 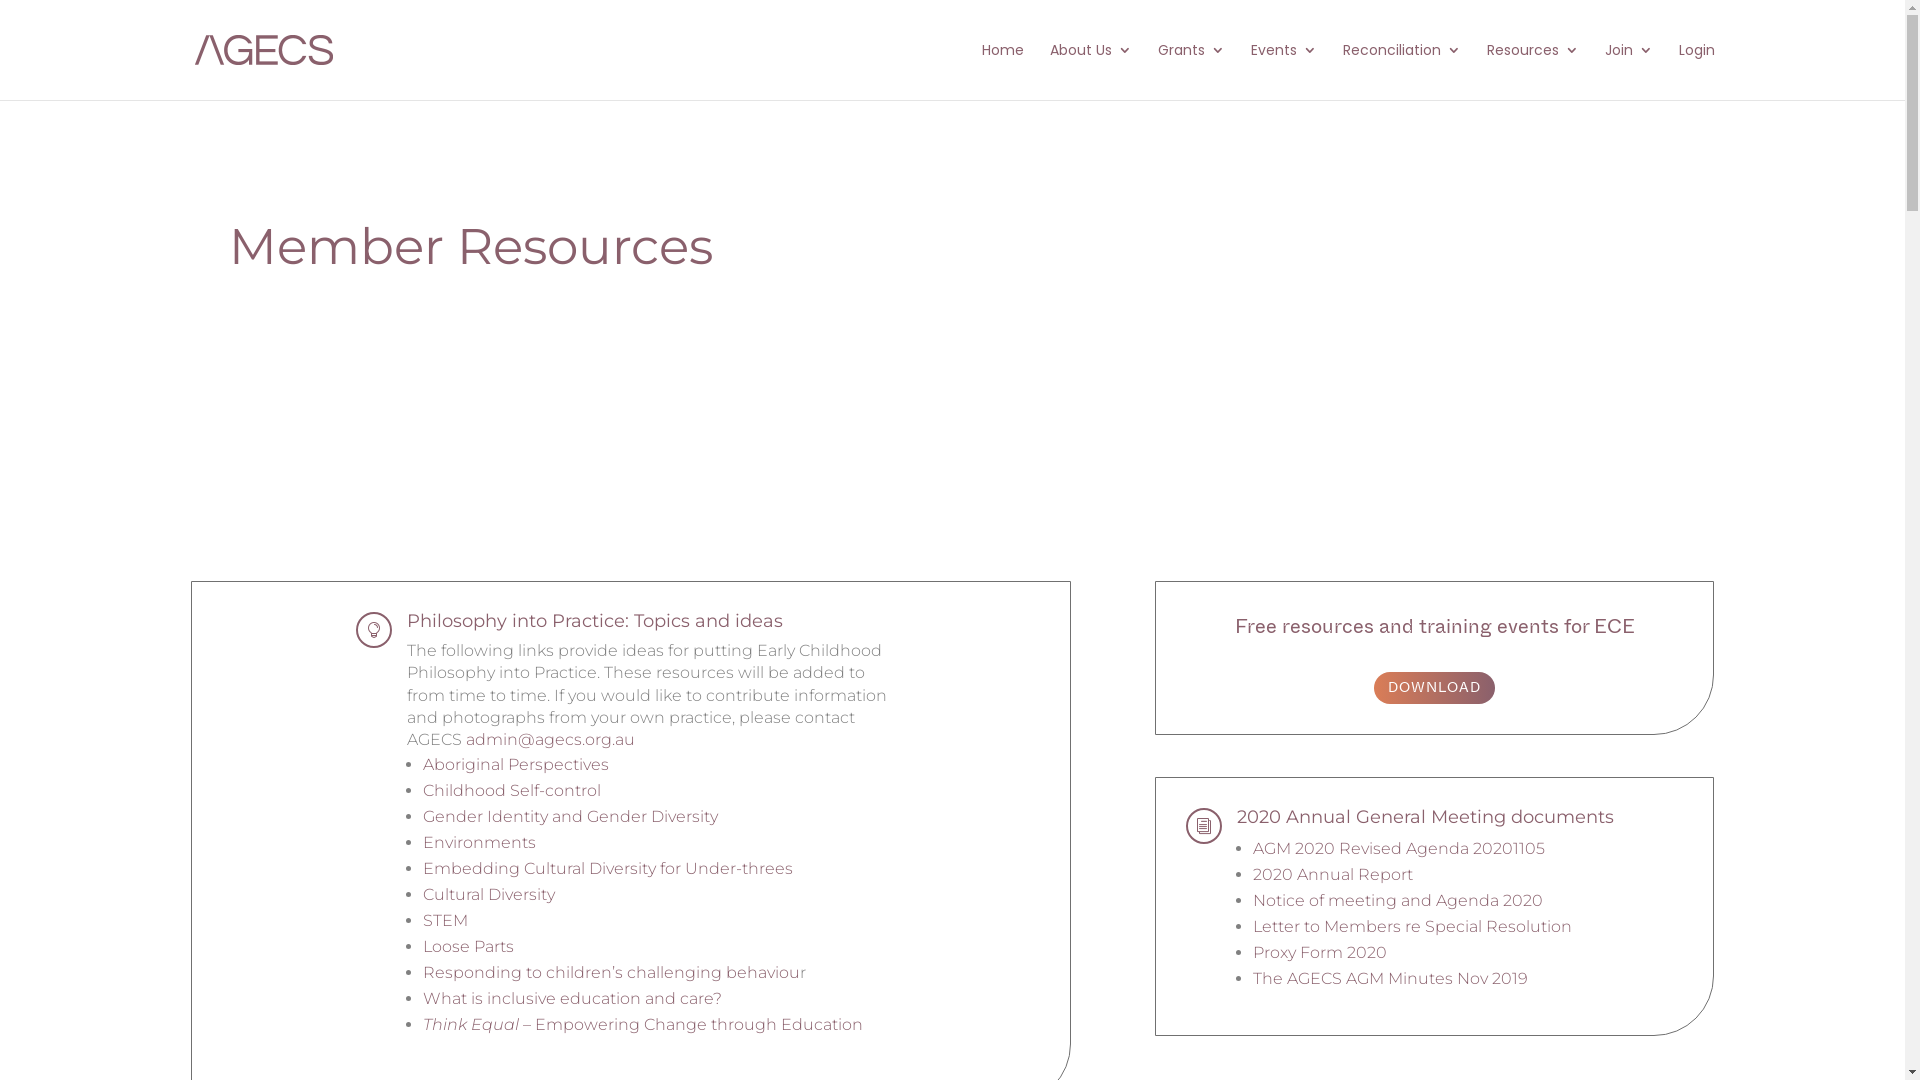 What do you see at coordinates (1399, 848) in the screenshot?
I see `AGM 2020 Revised Agenda 20201105` at bounding box center [1399, 848].